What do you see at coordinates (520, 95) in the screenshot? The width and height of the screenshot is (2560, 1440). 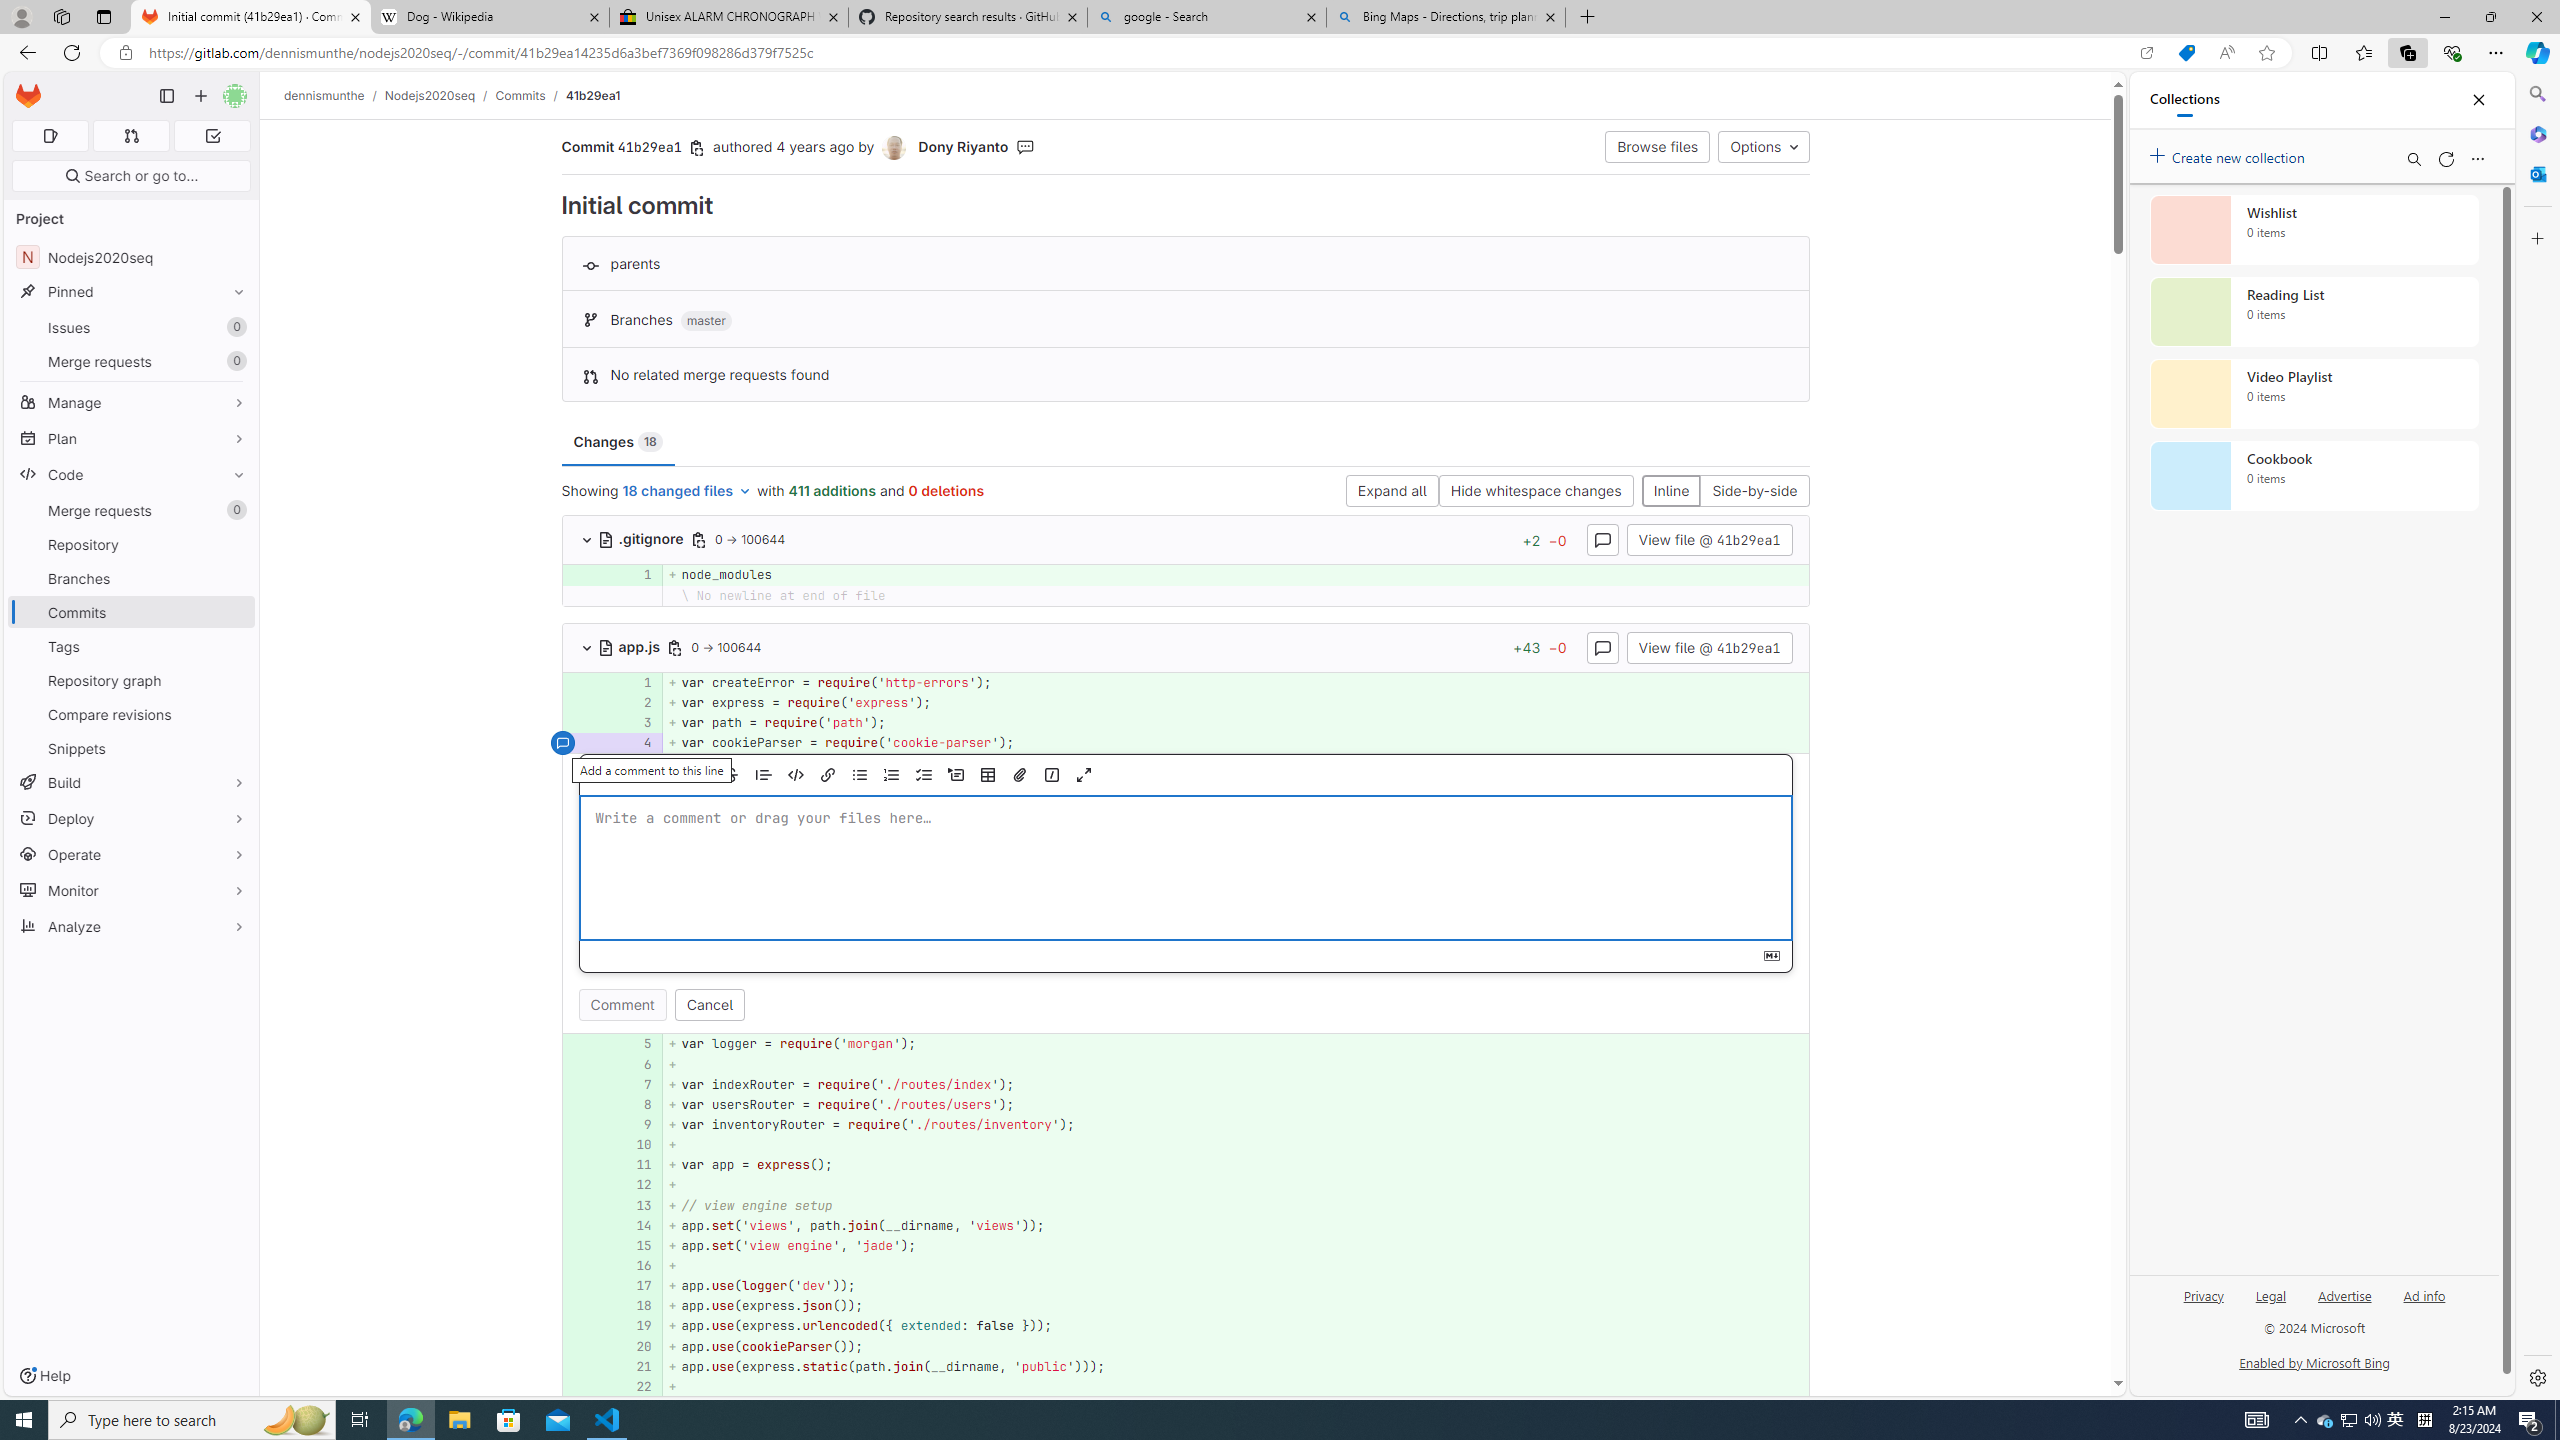 I see `Commits` at bounding box center [520, 95].